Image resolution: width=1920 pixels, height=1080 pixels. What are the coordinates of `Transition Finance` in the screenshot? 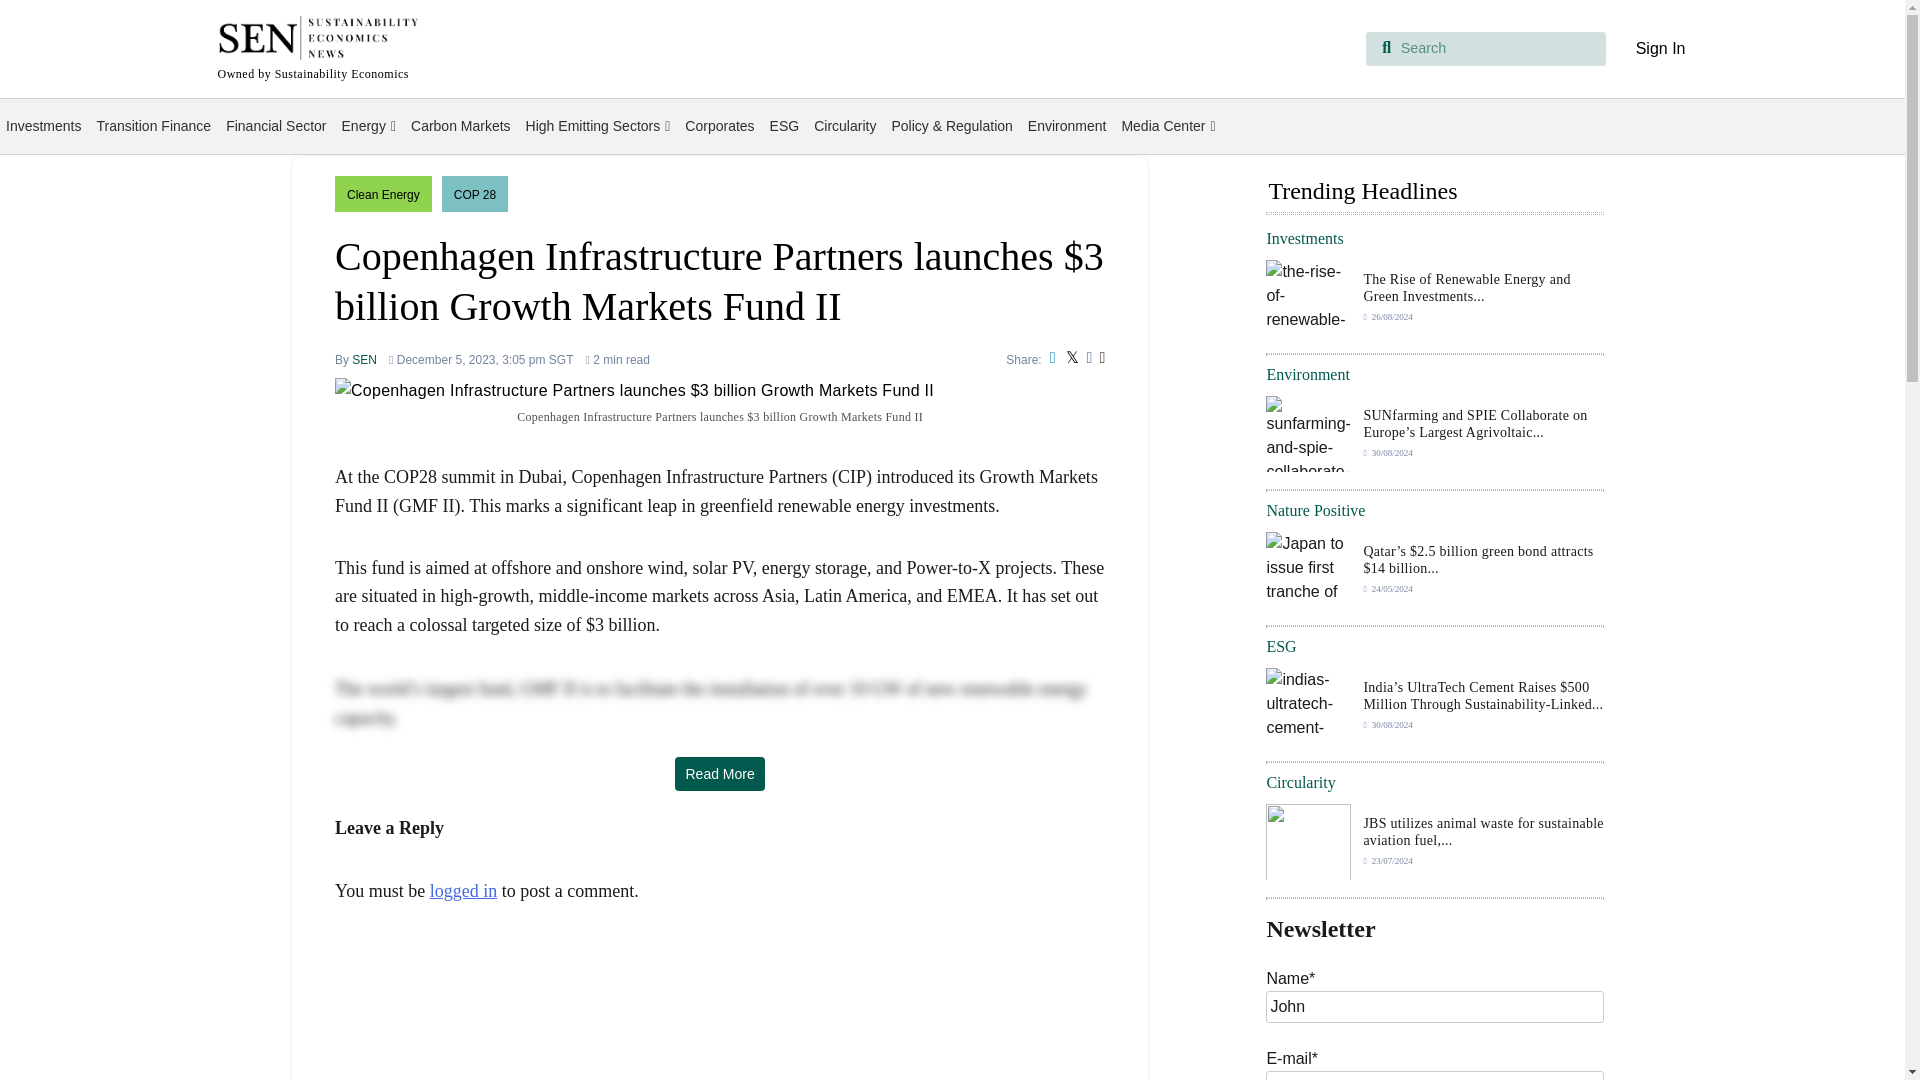 It's located at (153, 126).